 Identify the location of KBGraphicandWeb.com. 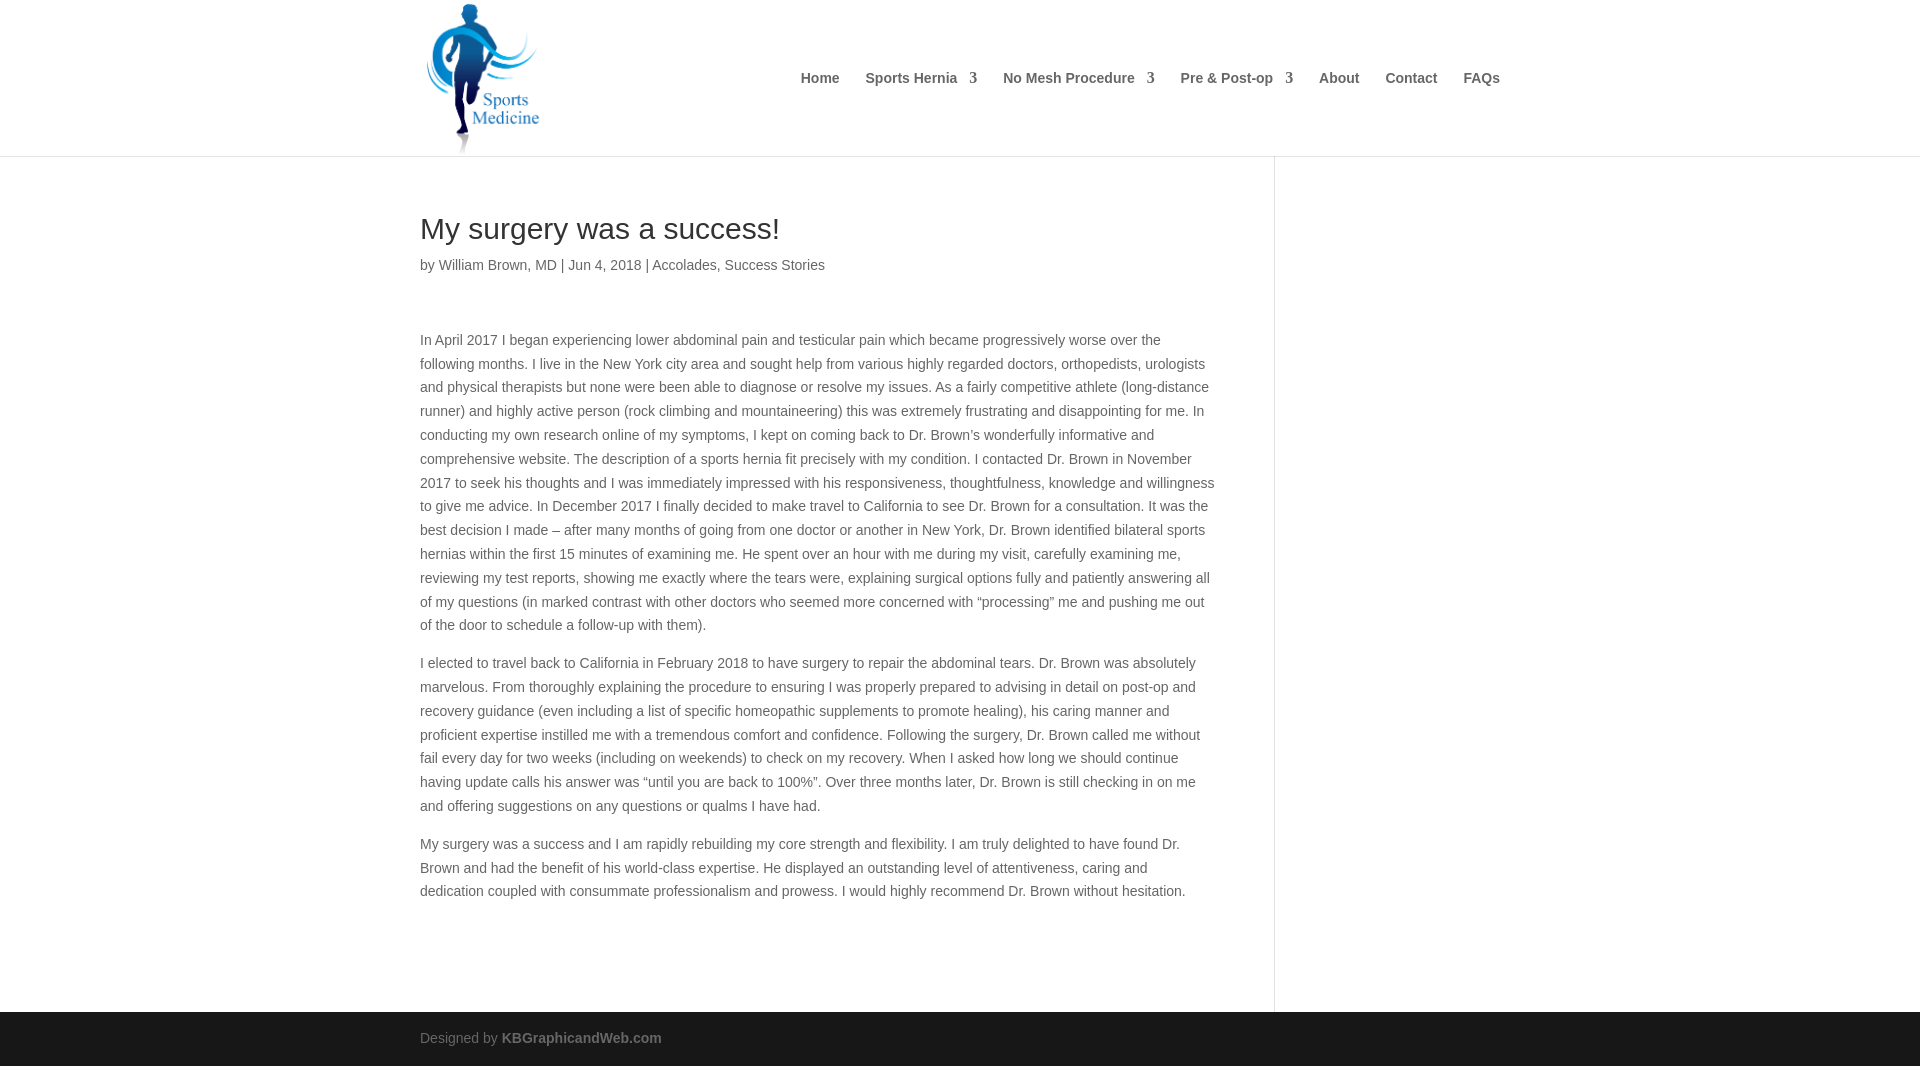
(582, 1038).